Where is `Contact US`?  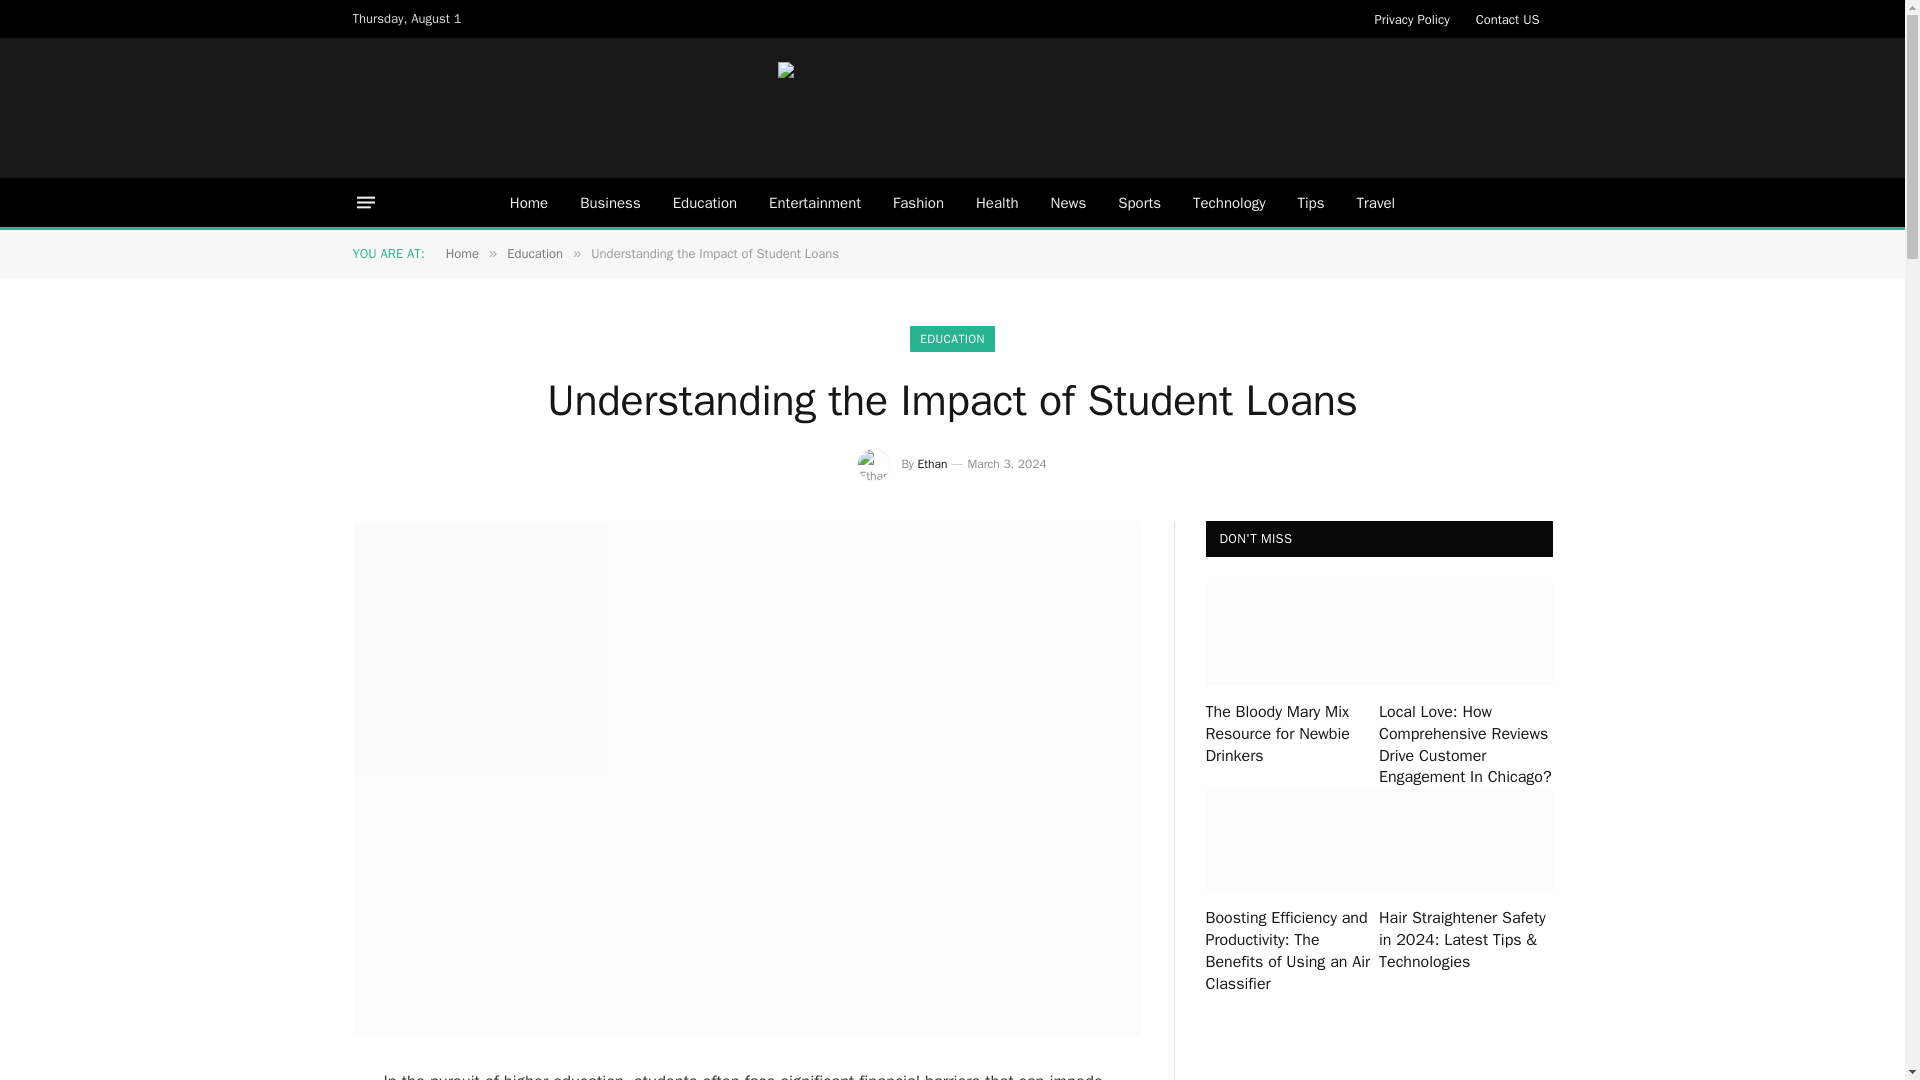
Contact US is located at coordinates (1508, 18).